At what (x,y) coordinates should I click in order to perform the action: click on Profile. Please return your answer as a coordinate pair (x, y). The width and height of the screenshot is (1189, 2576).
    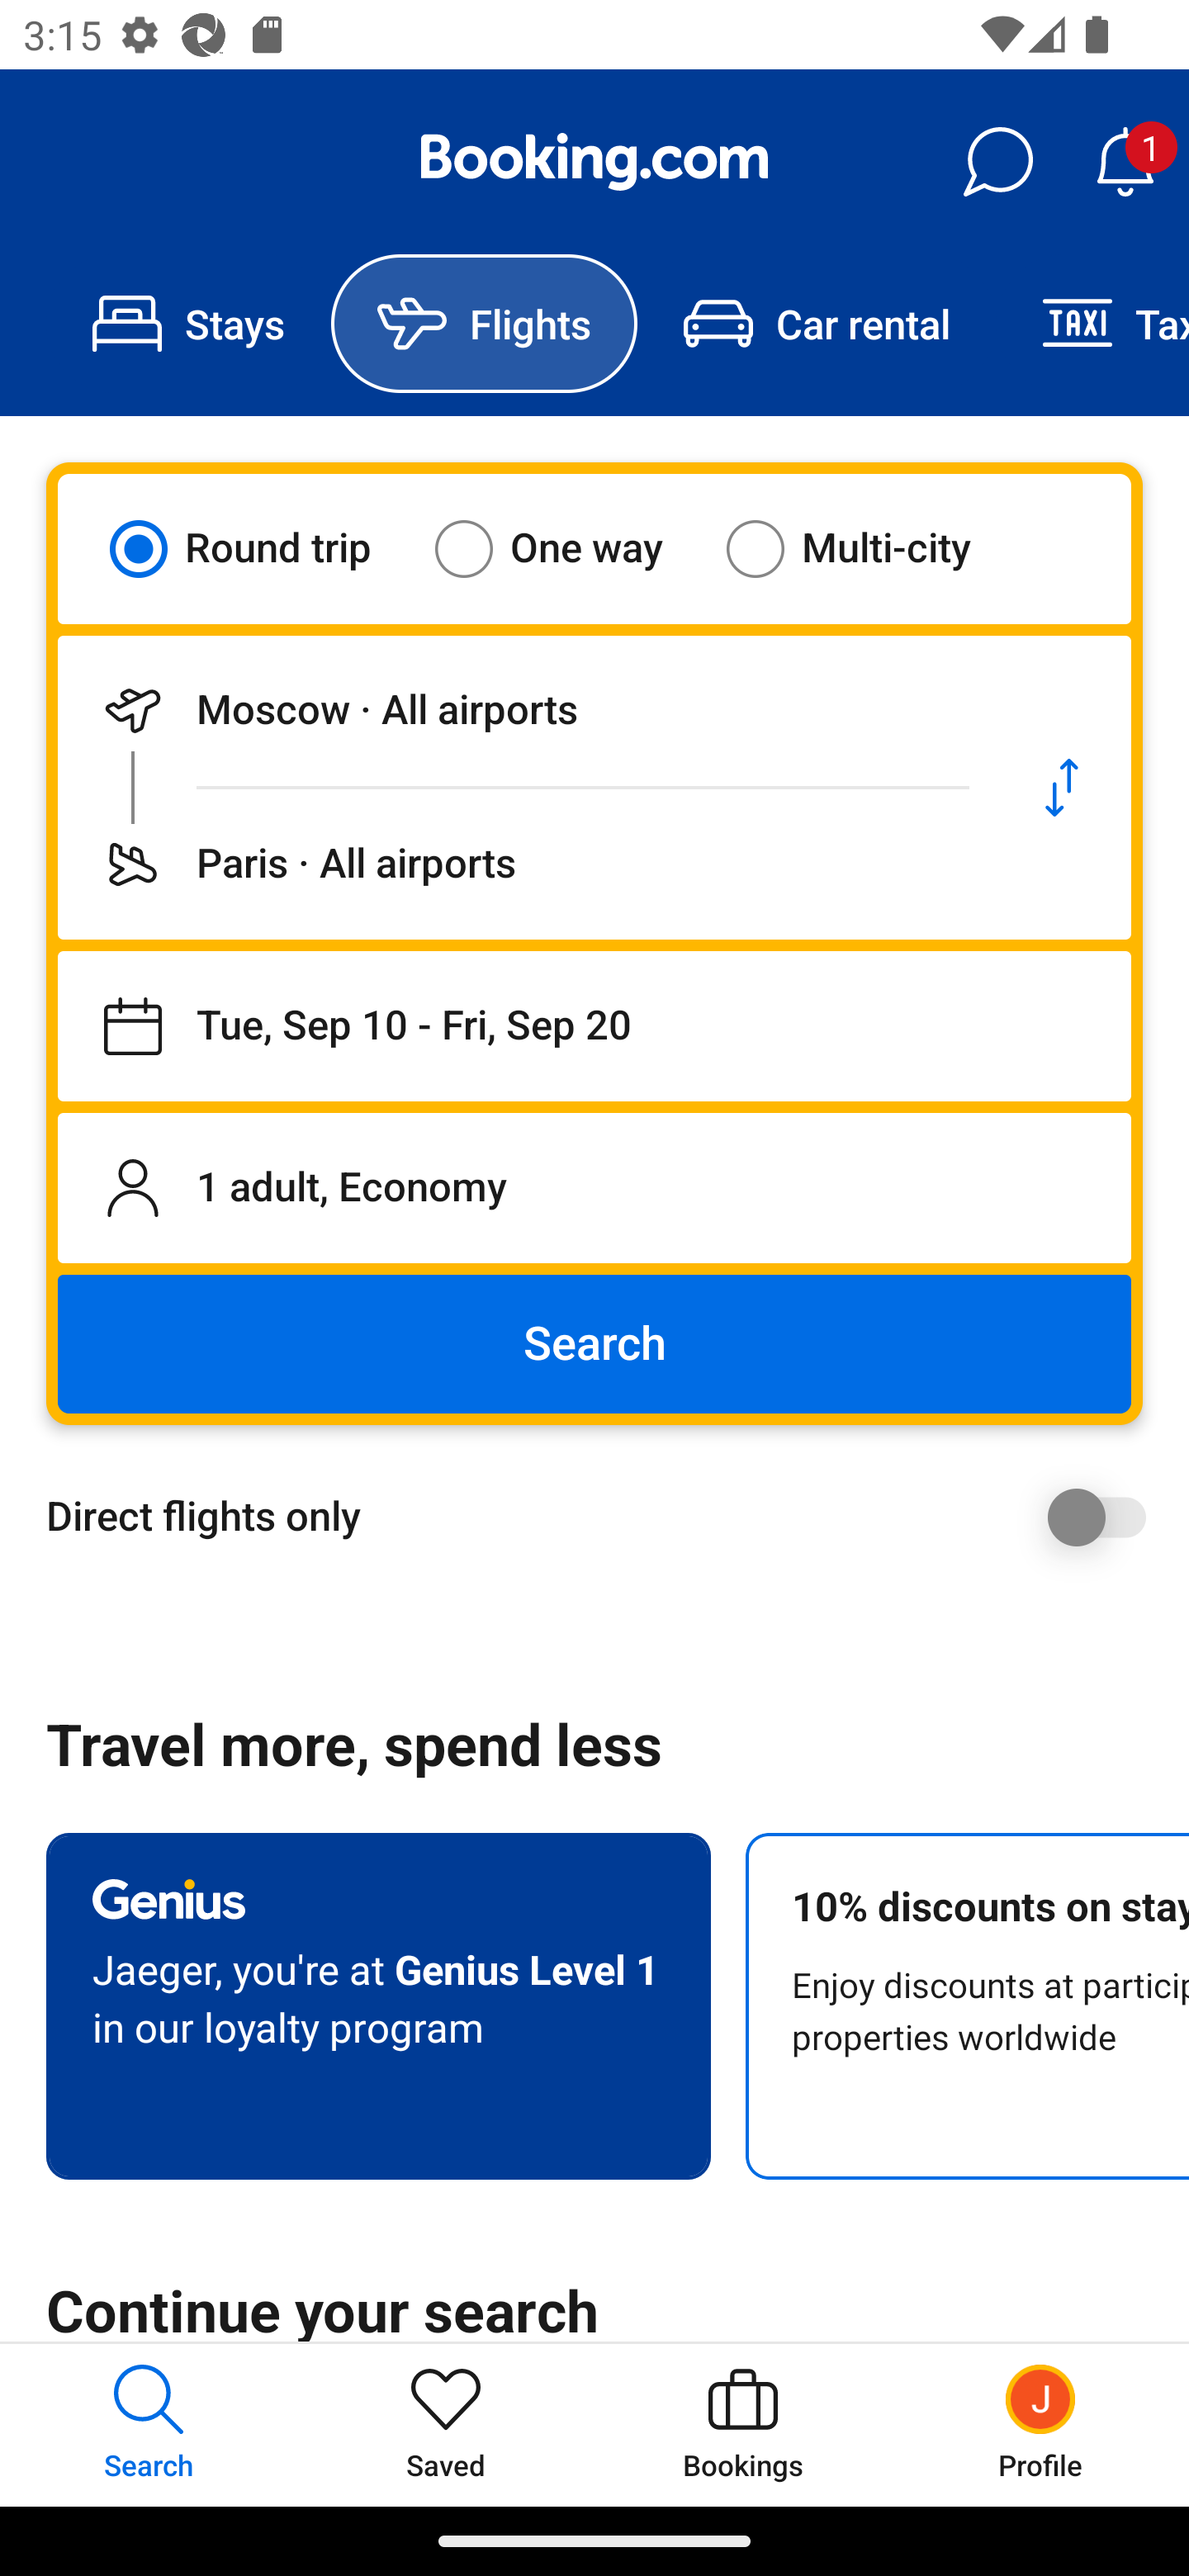
    Looking at the image, I should click on (1040, 2424).